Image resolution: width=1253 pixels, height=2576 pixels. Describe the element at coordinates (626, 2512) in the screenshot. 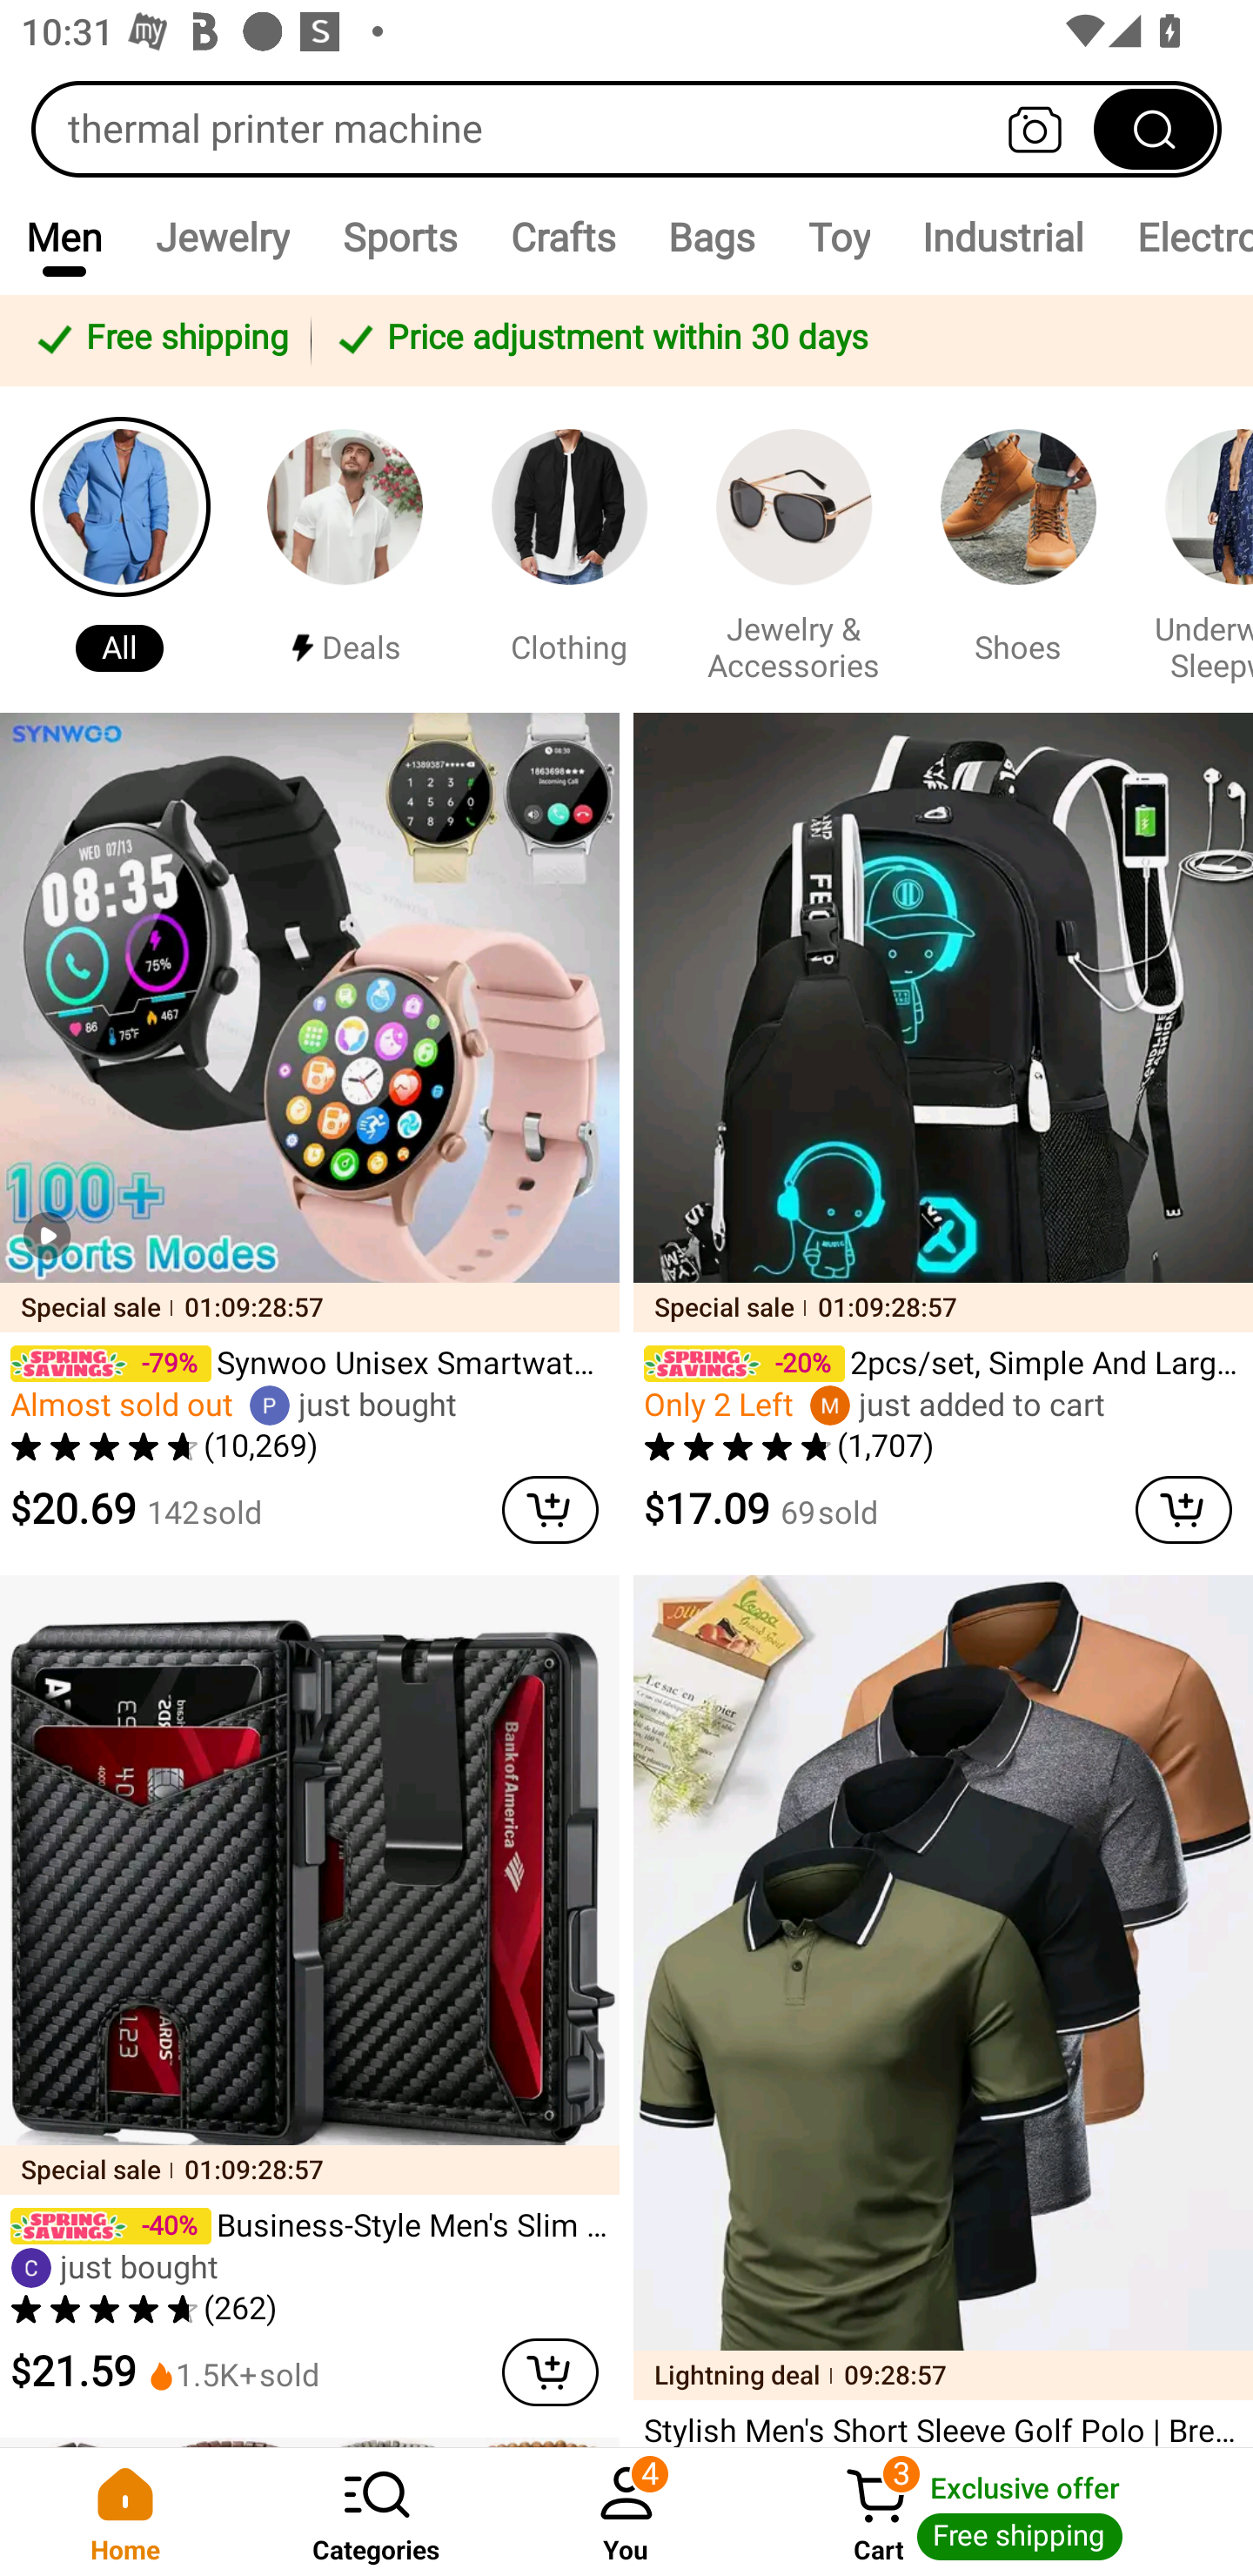

I see `You 4 You` at that location.